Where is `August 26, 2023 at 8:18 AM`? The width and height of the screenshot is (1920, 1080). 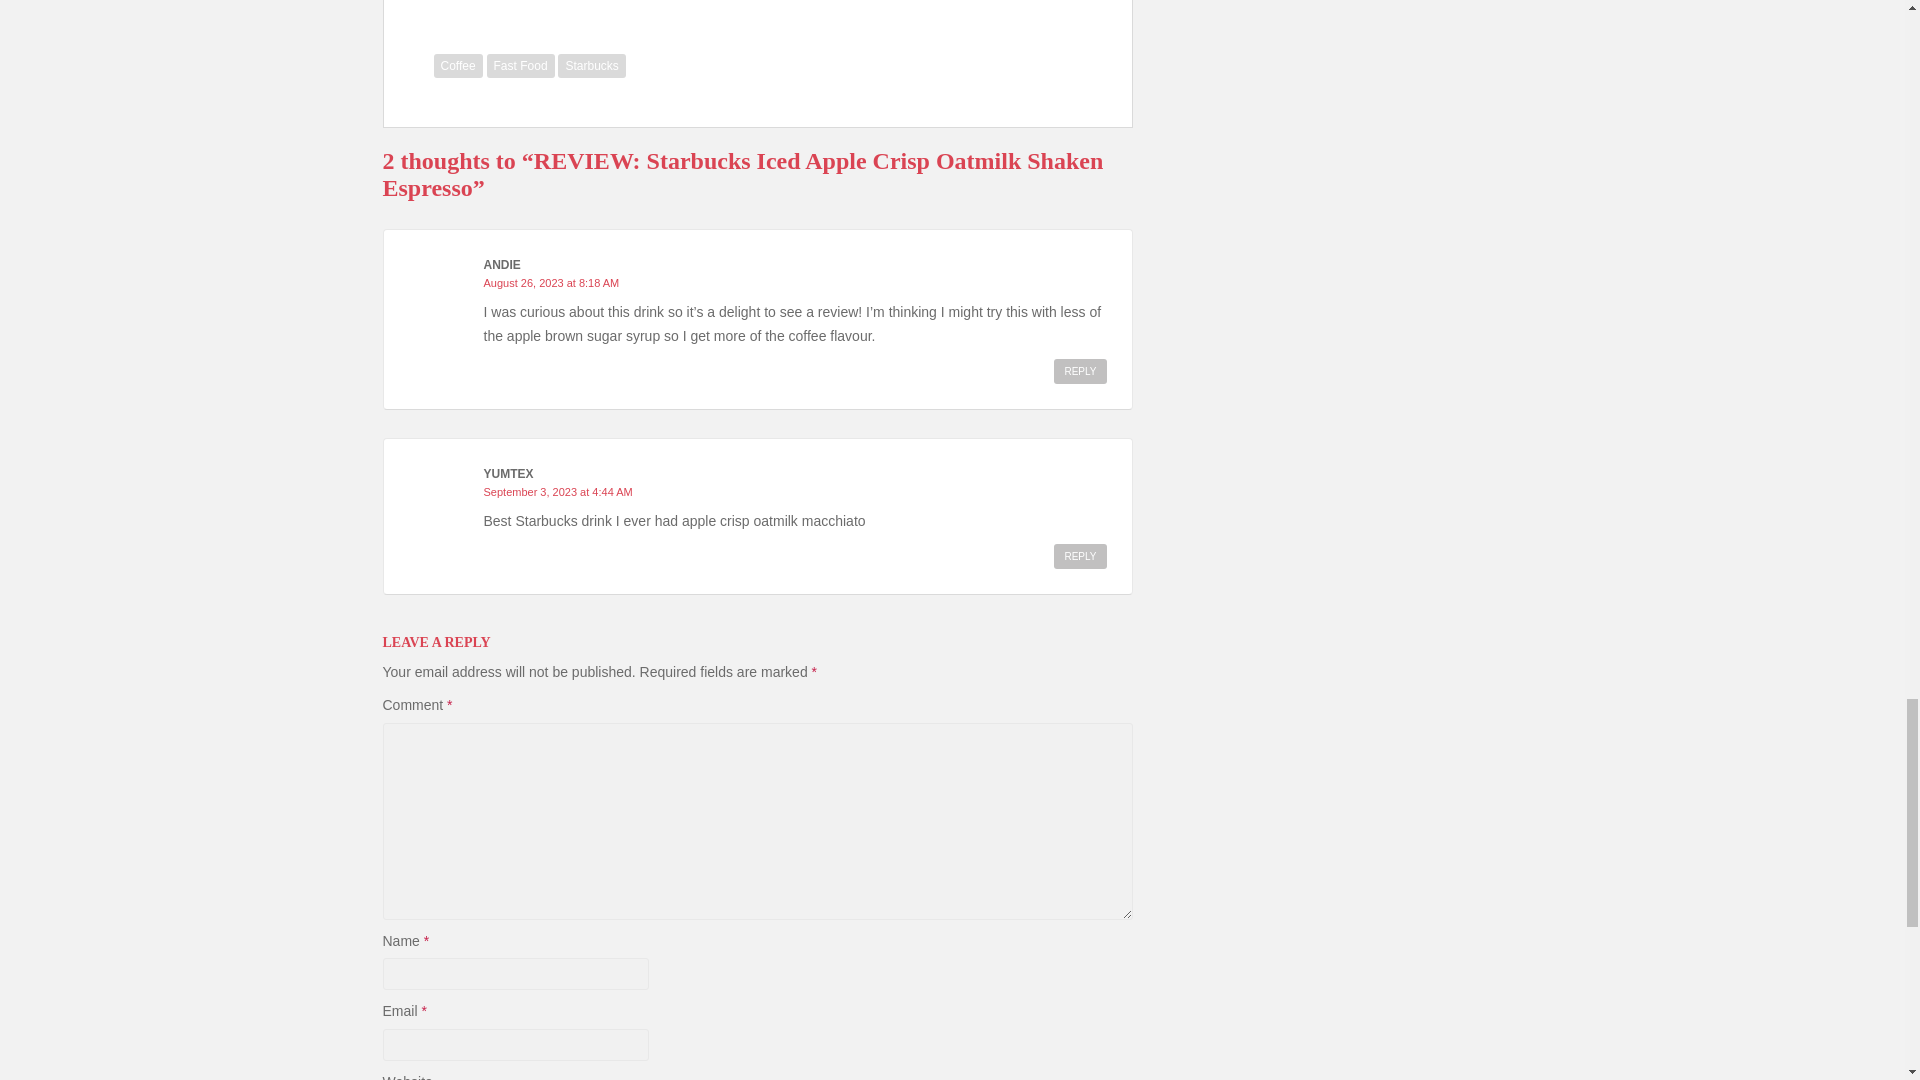 August 26, 2023 at 8:18 AM is located at coordinates (552, 282).